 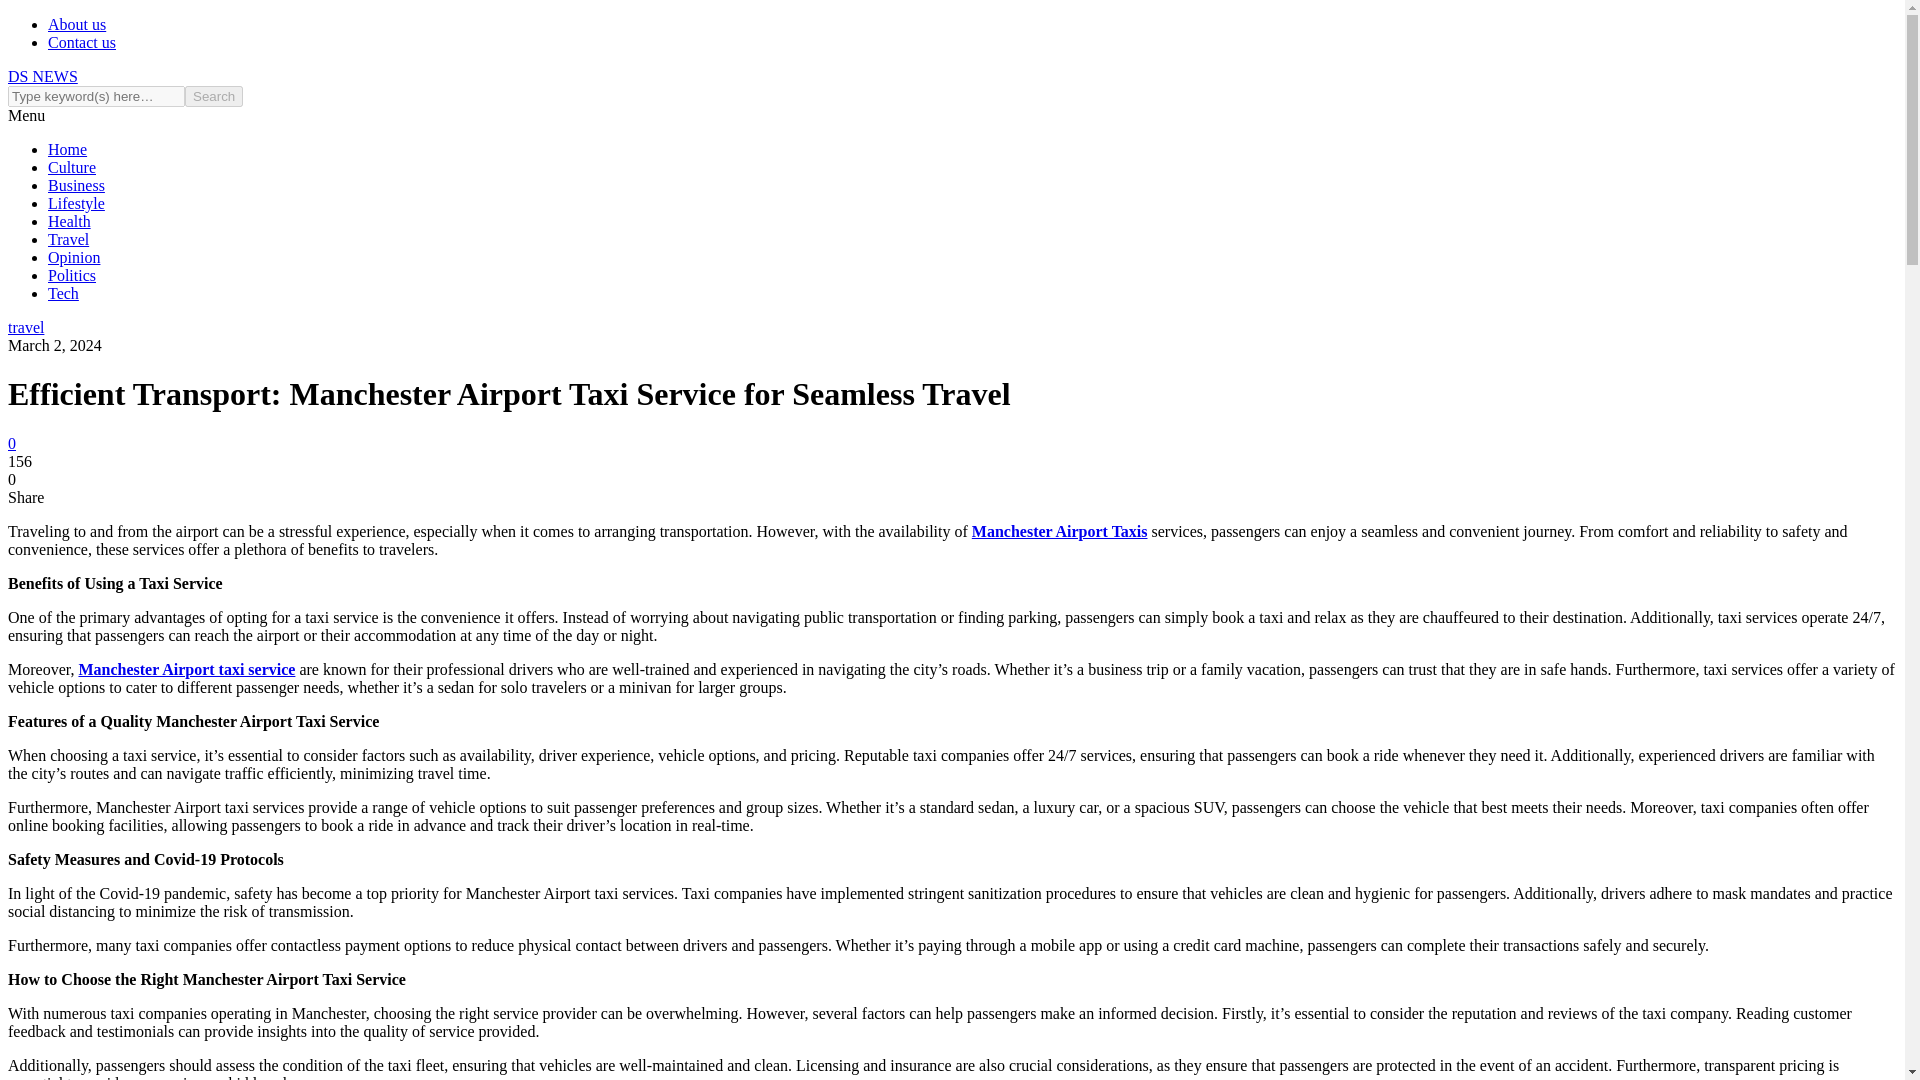 I want to click on travel, so click(x=26, y=326).